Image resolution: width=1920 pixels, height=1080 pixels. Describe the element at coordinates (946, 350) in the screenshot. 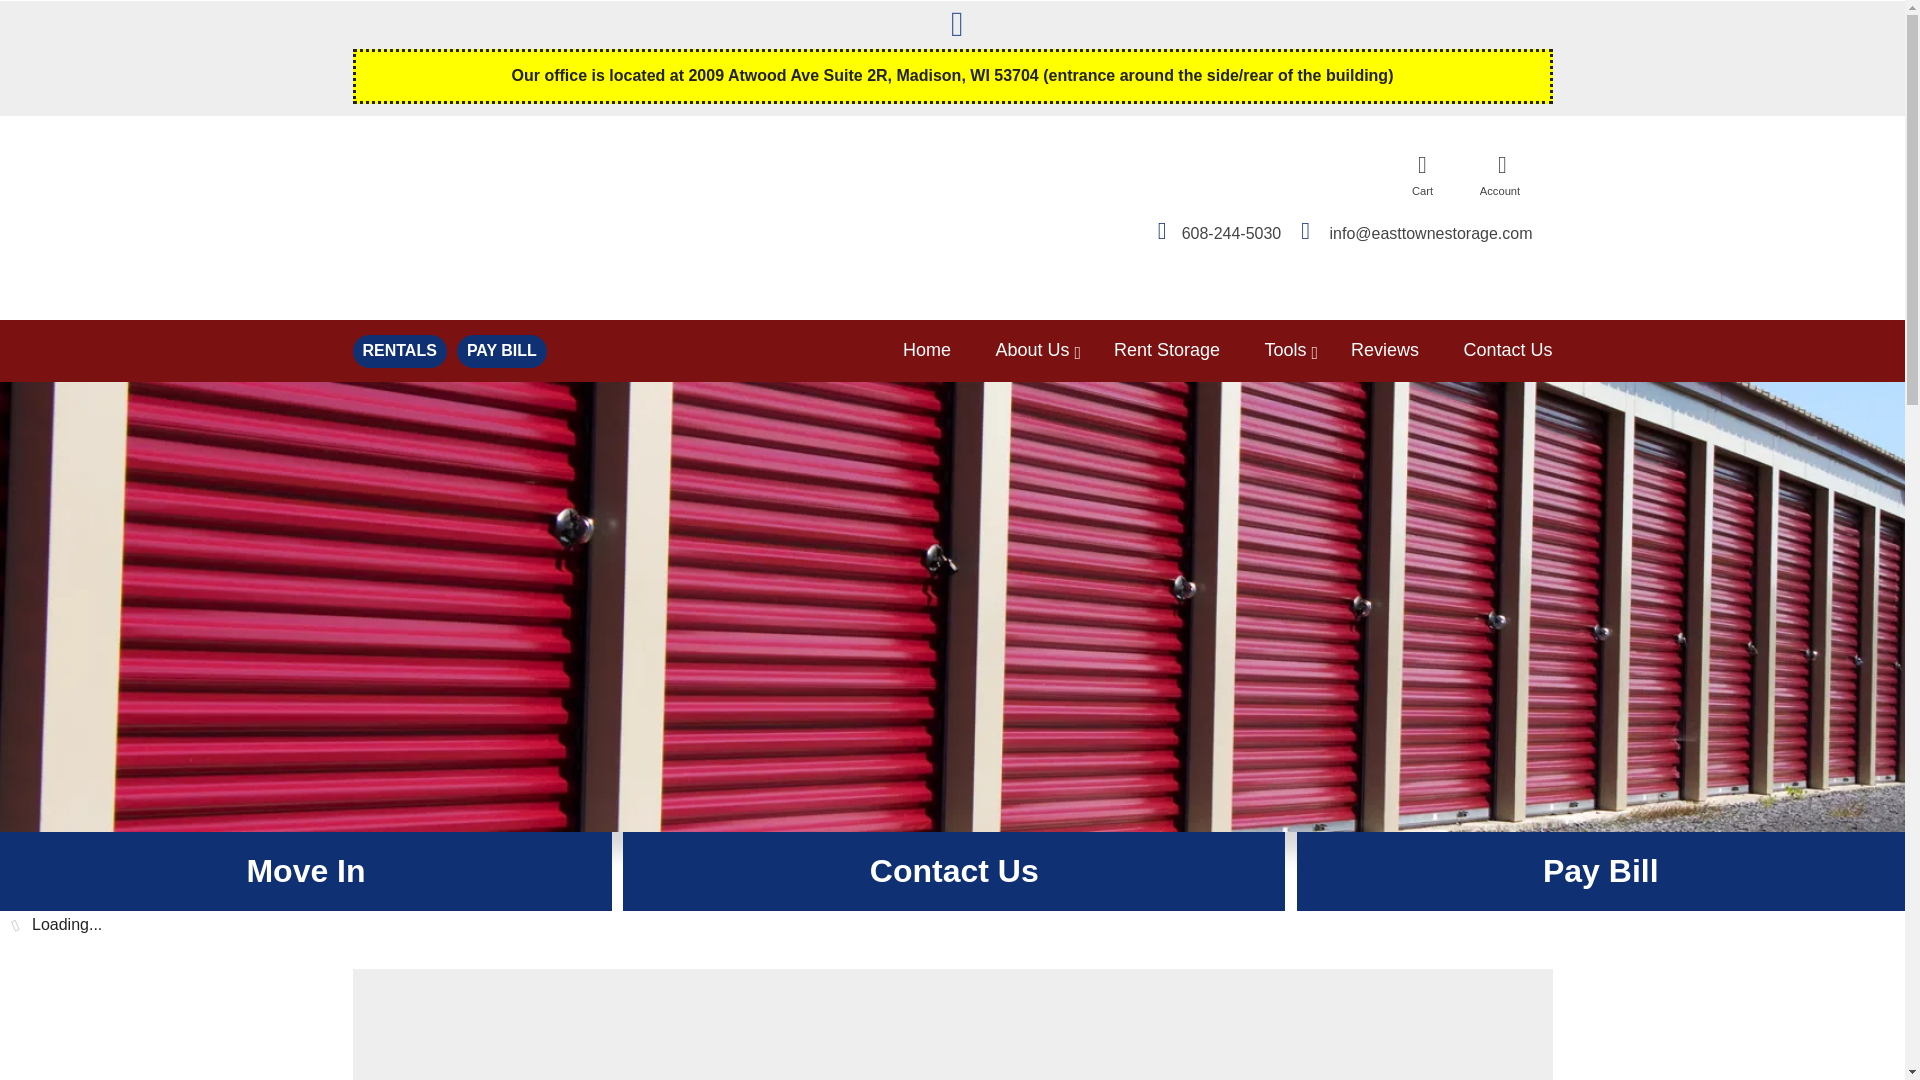

I see `Home` at that location.